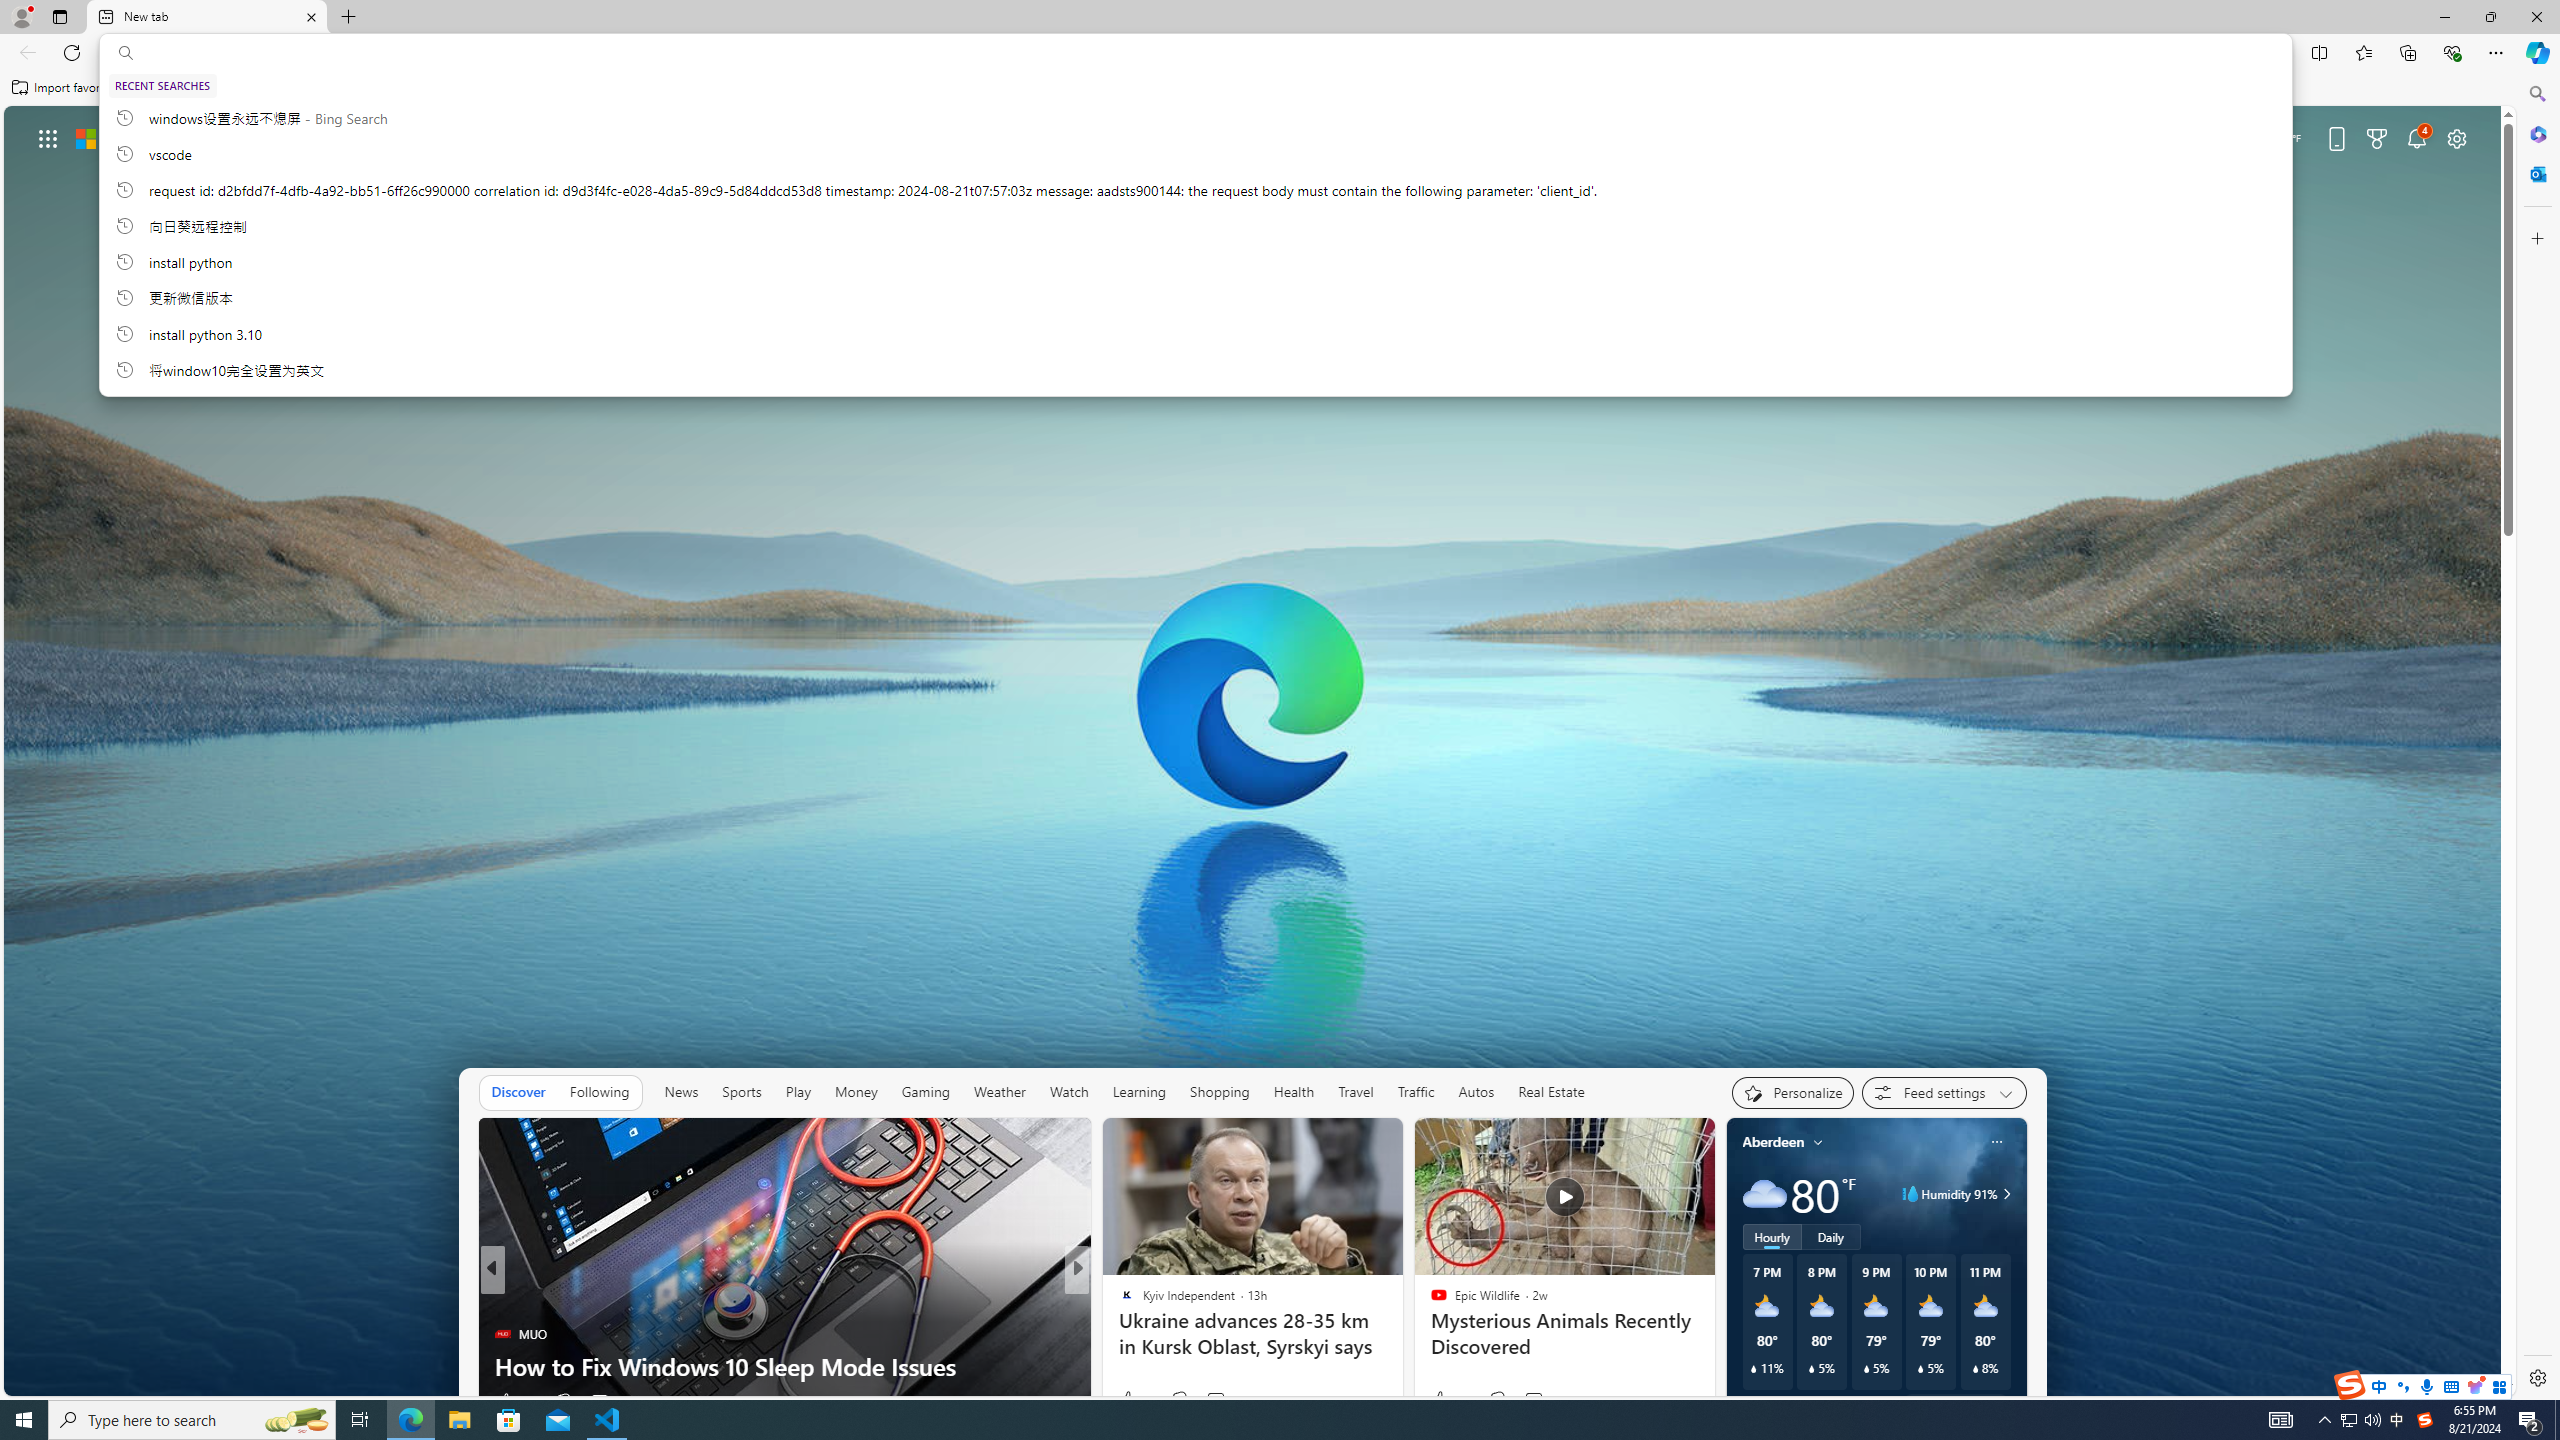 The image size is (2560, 1440). What do you see at coordinates (1792, 1092) in the screenshot?
I see `Personalize your feed"` at bounding box center [1792, 1092].